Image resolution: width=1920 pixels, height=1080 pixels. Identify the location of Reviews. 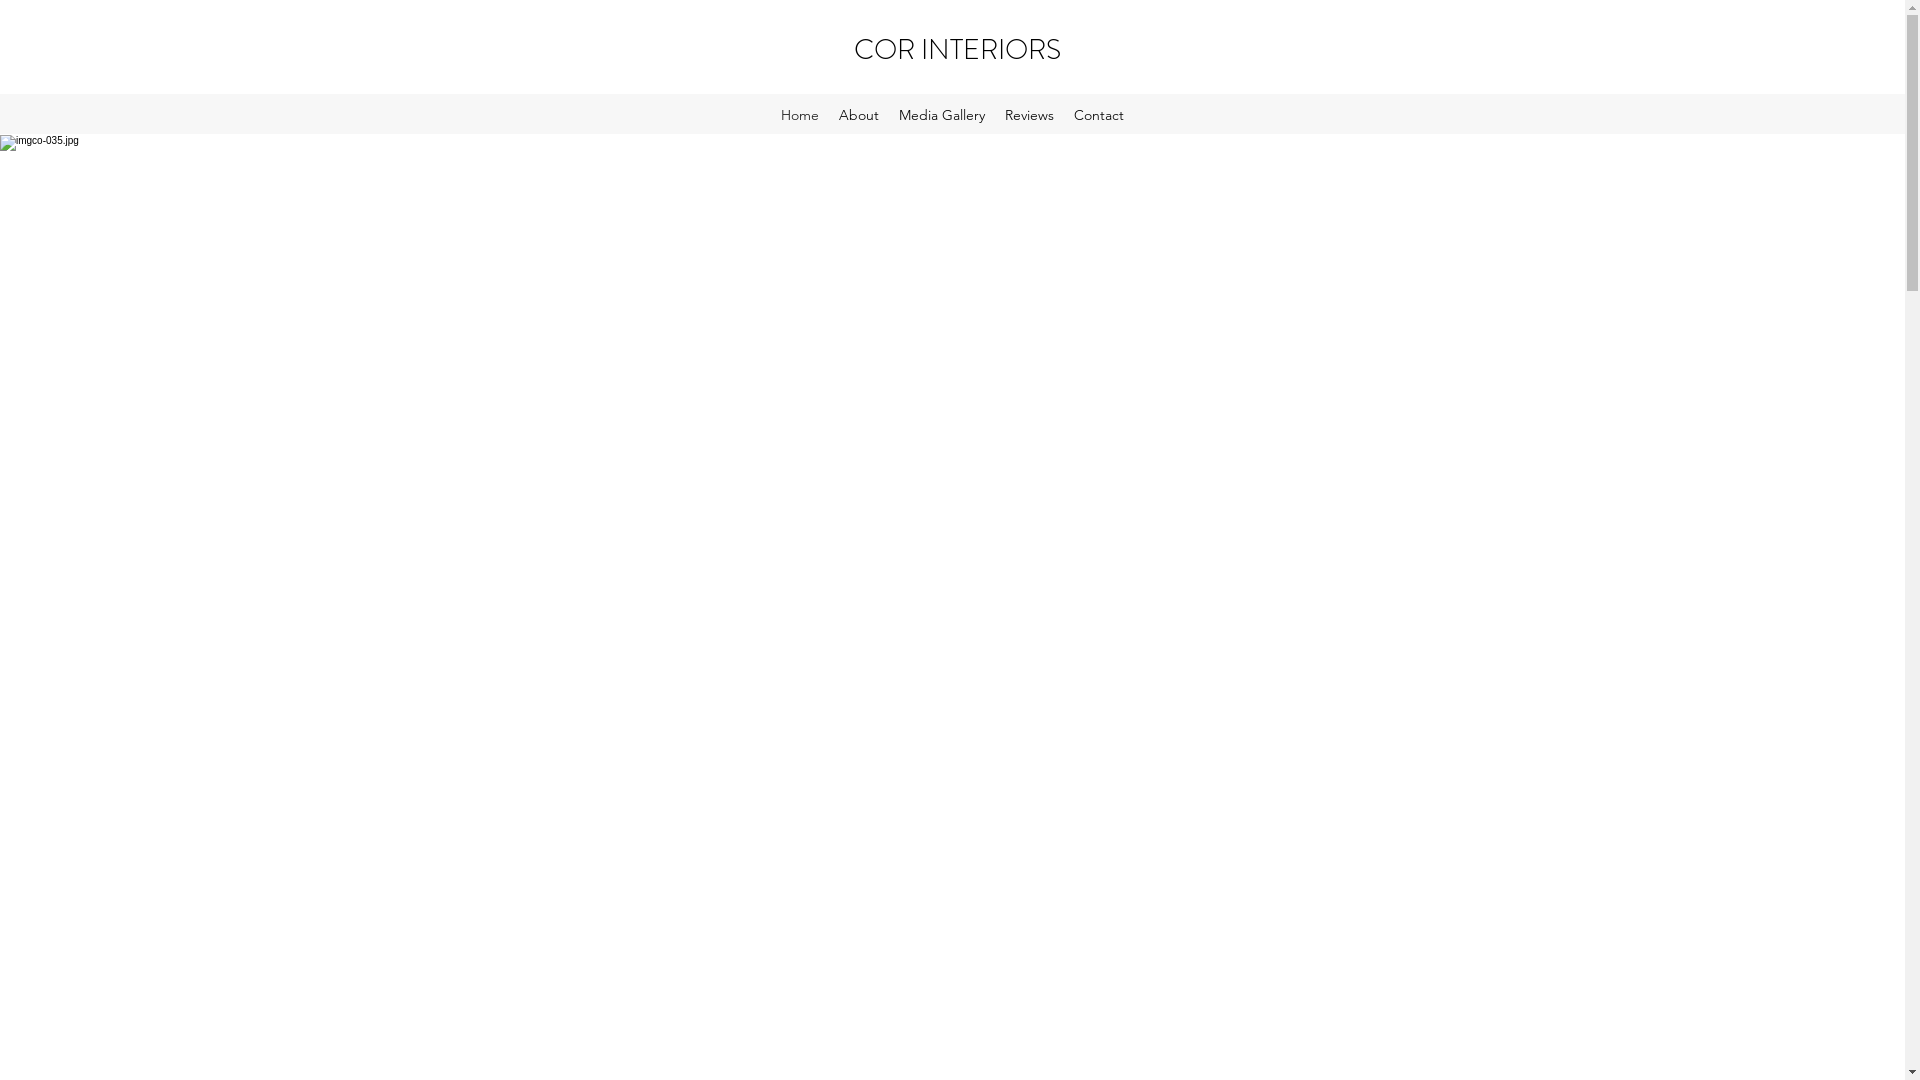
(1029, 115).